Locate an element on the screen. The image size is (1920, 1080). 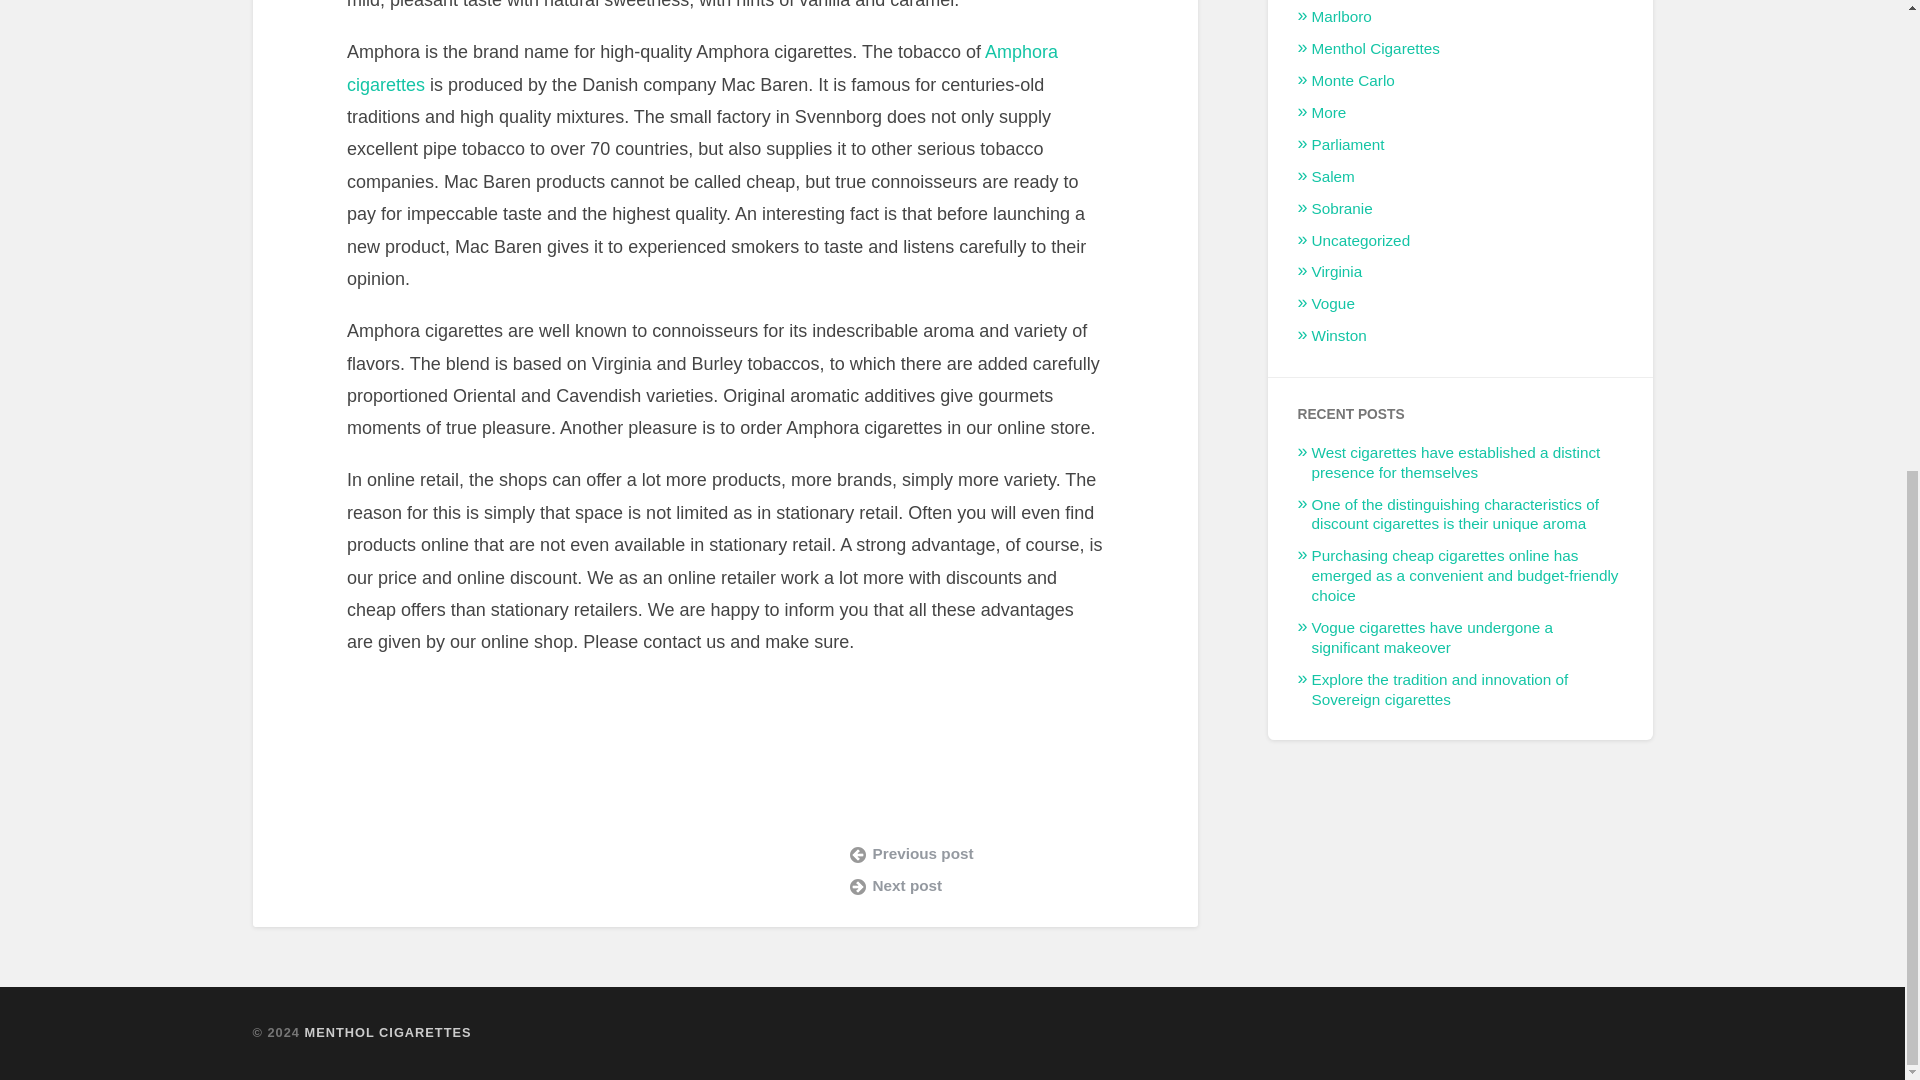
Menthol Cigarettes is located at coordinates (1376, 48).